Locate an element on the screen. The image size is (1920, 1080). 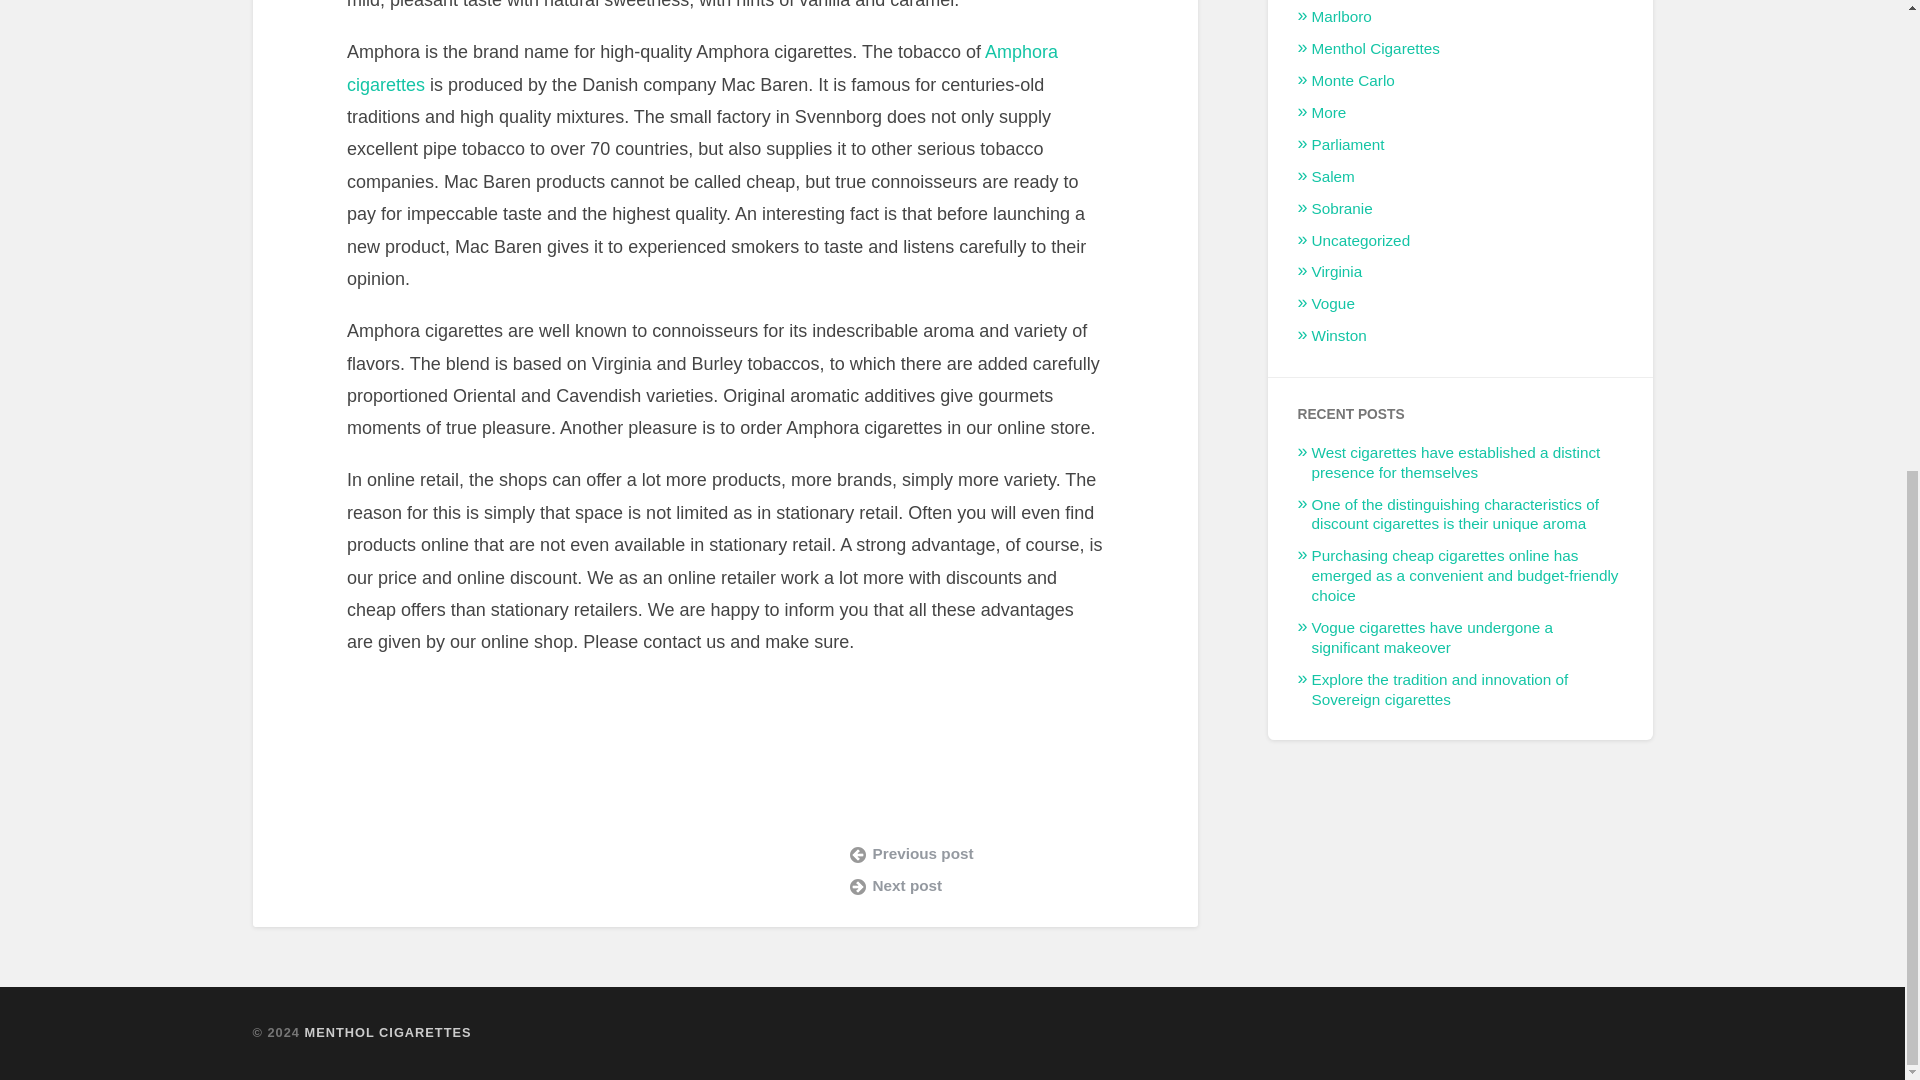
Menthol Cigarettes is located at coordinates (1376, 48).